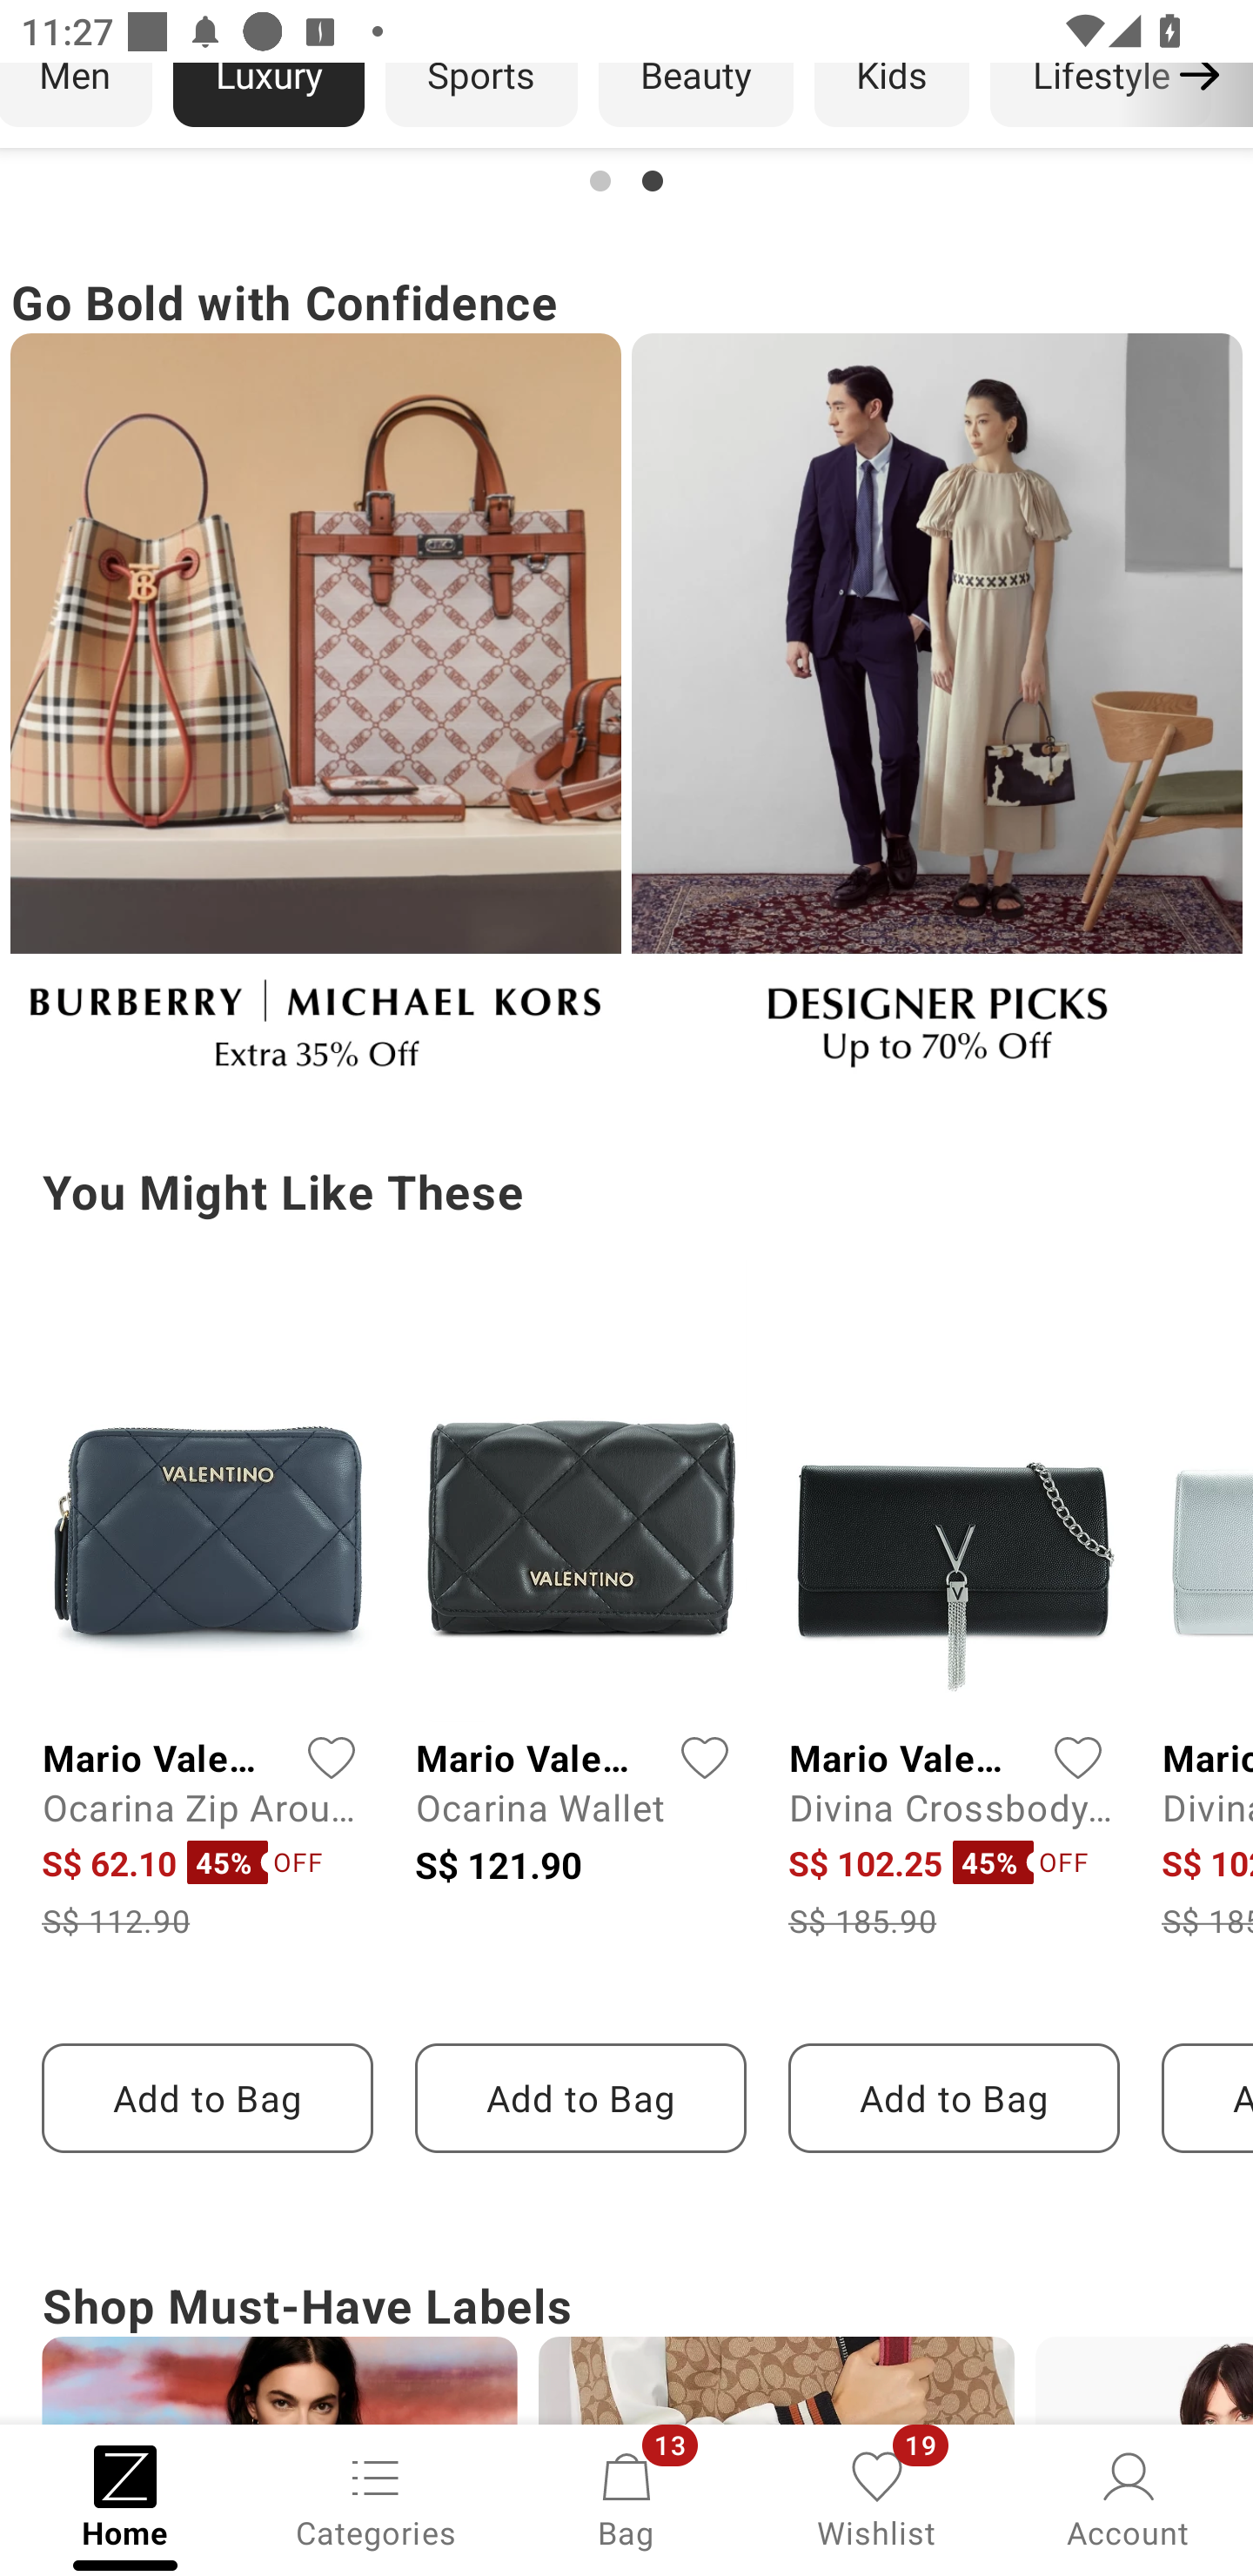  Describe the element at coordinates (580, 2097) in the screenshot. I see `Add to Bag` at that location.